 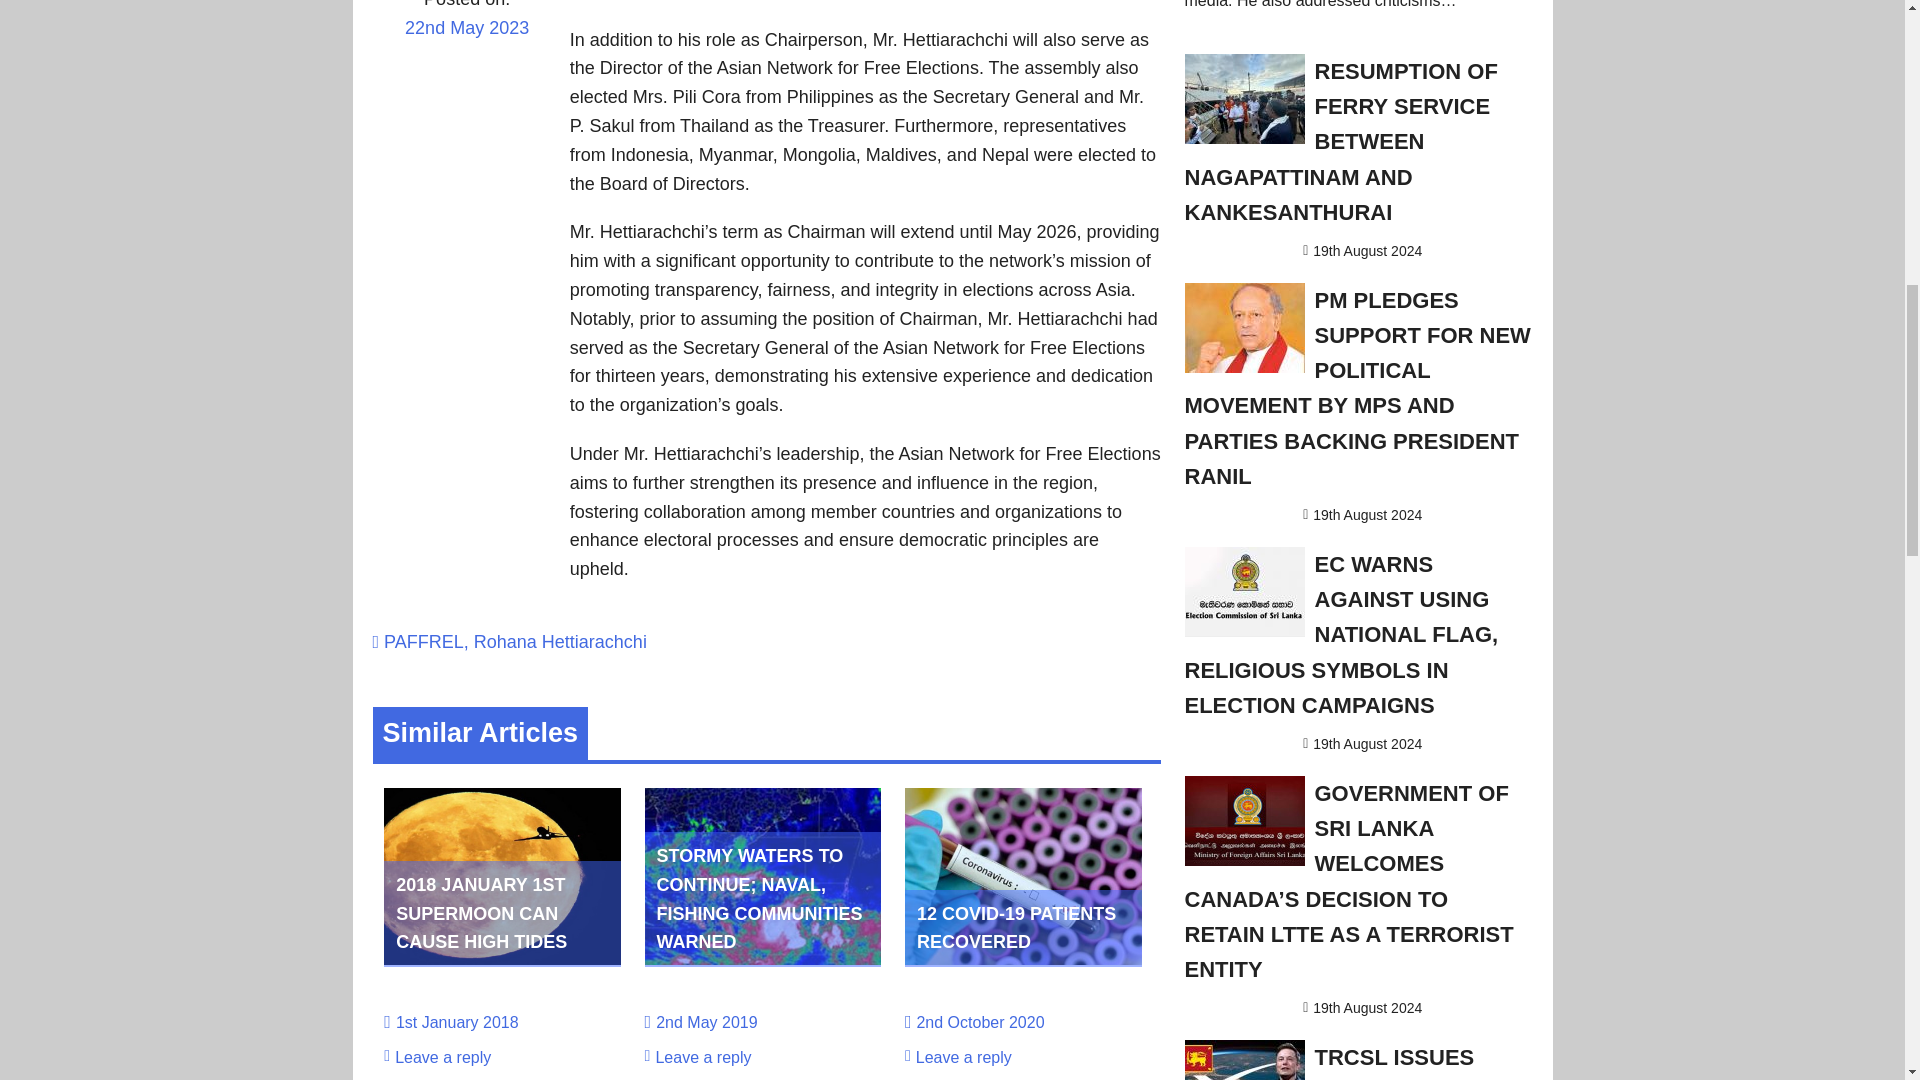 What do you see at coordinates (480, 913) in the screenshot?
I see `2018 JANUARY 1ST SUPERMOON CAN CAUSE HIGH TIDES` at bounding box center [480, 913].